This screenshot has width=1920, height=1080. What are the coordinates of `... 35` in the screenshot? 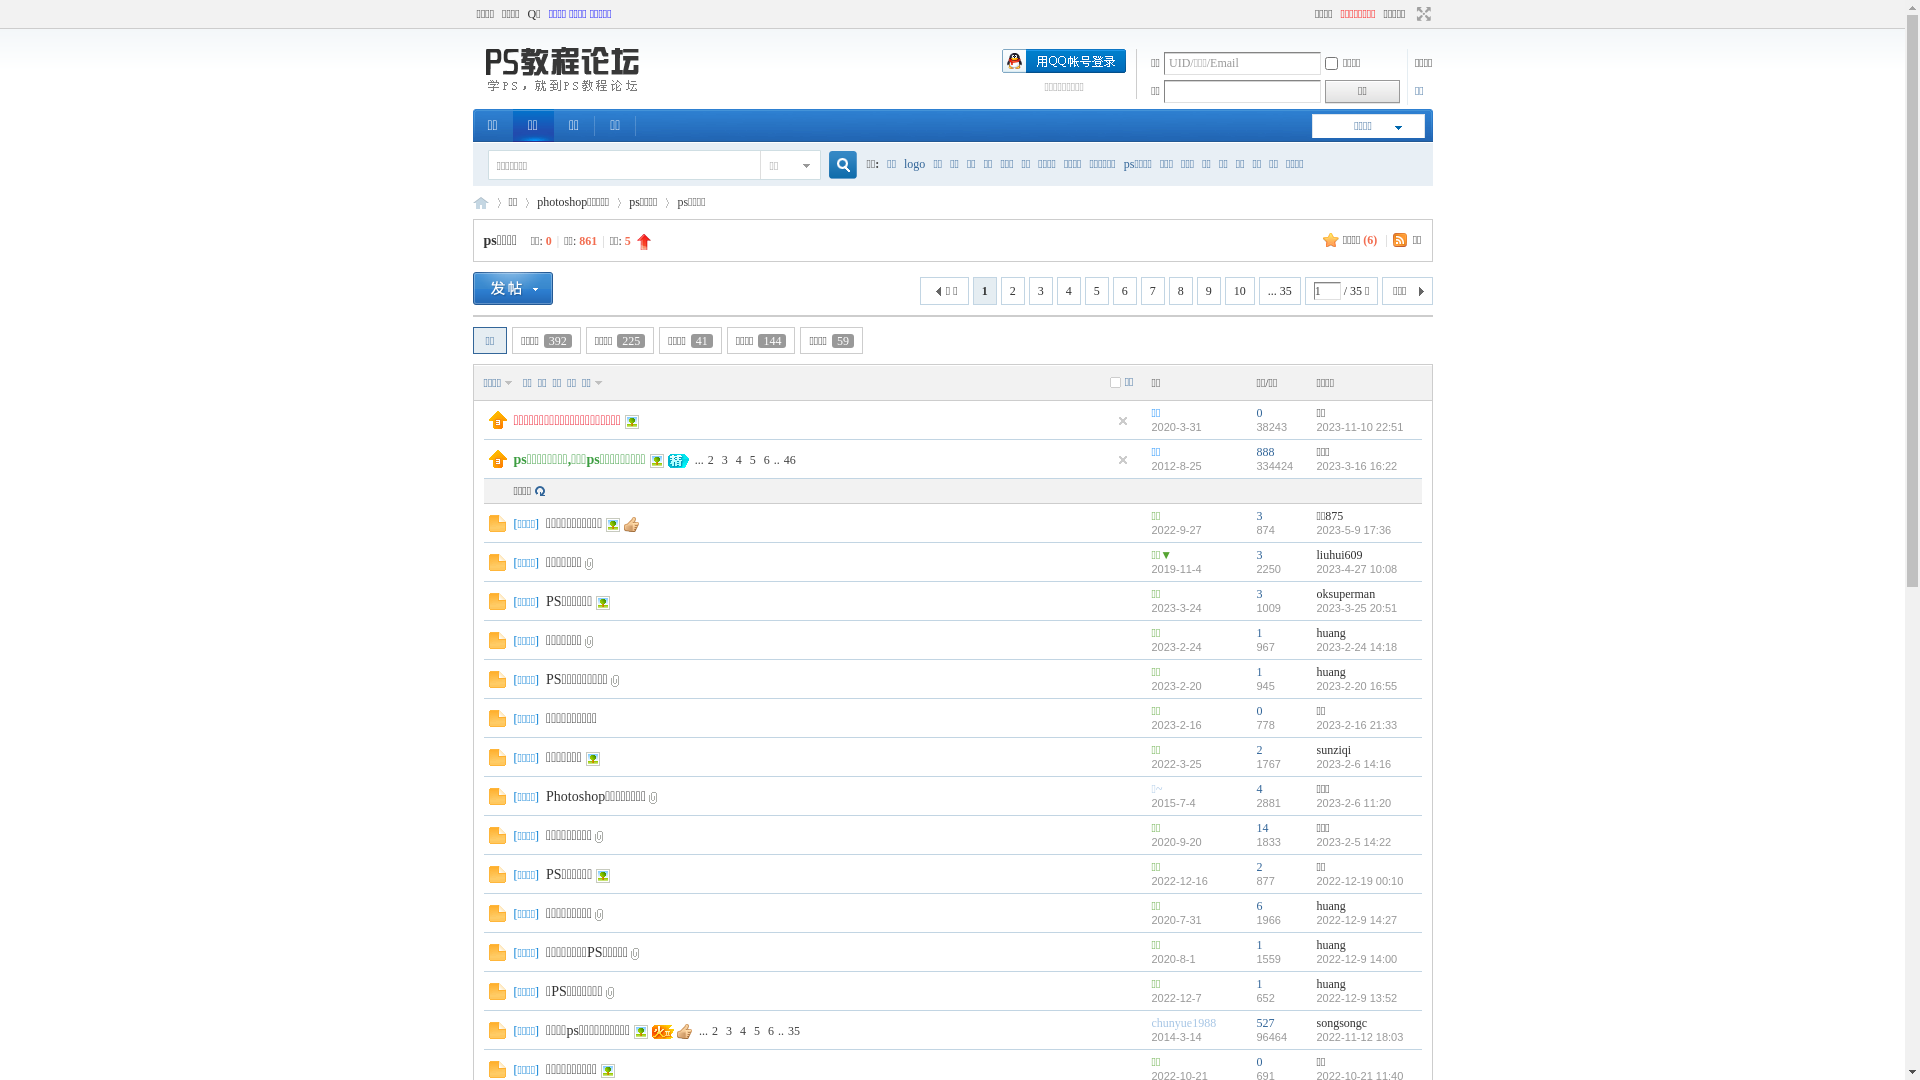 It's located at (1280, 291).